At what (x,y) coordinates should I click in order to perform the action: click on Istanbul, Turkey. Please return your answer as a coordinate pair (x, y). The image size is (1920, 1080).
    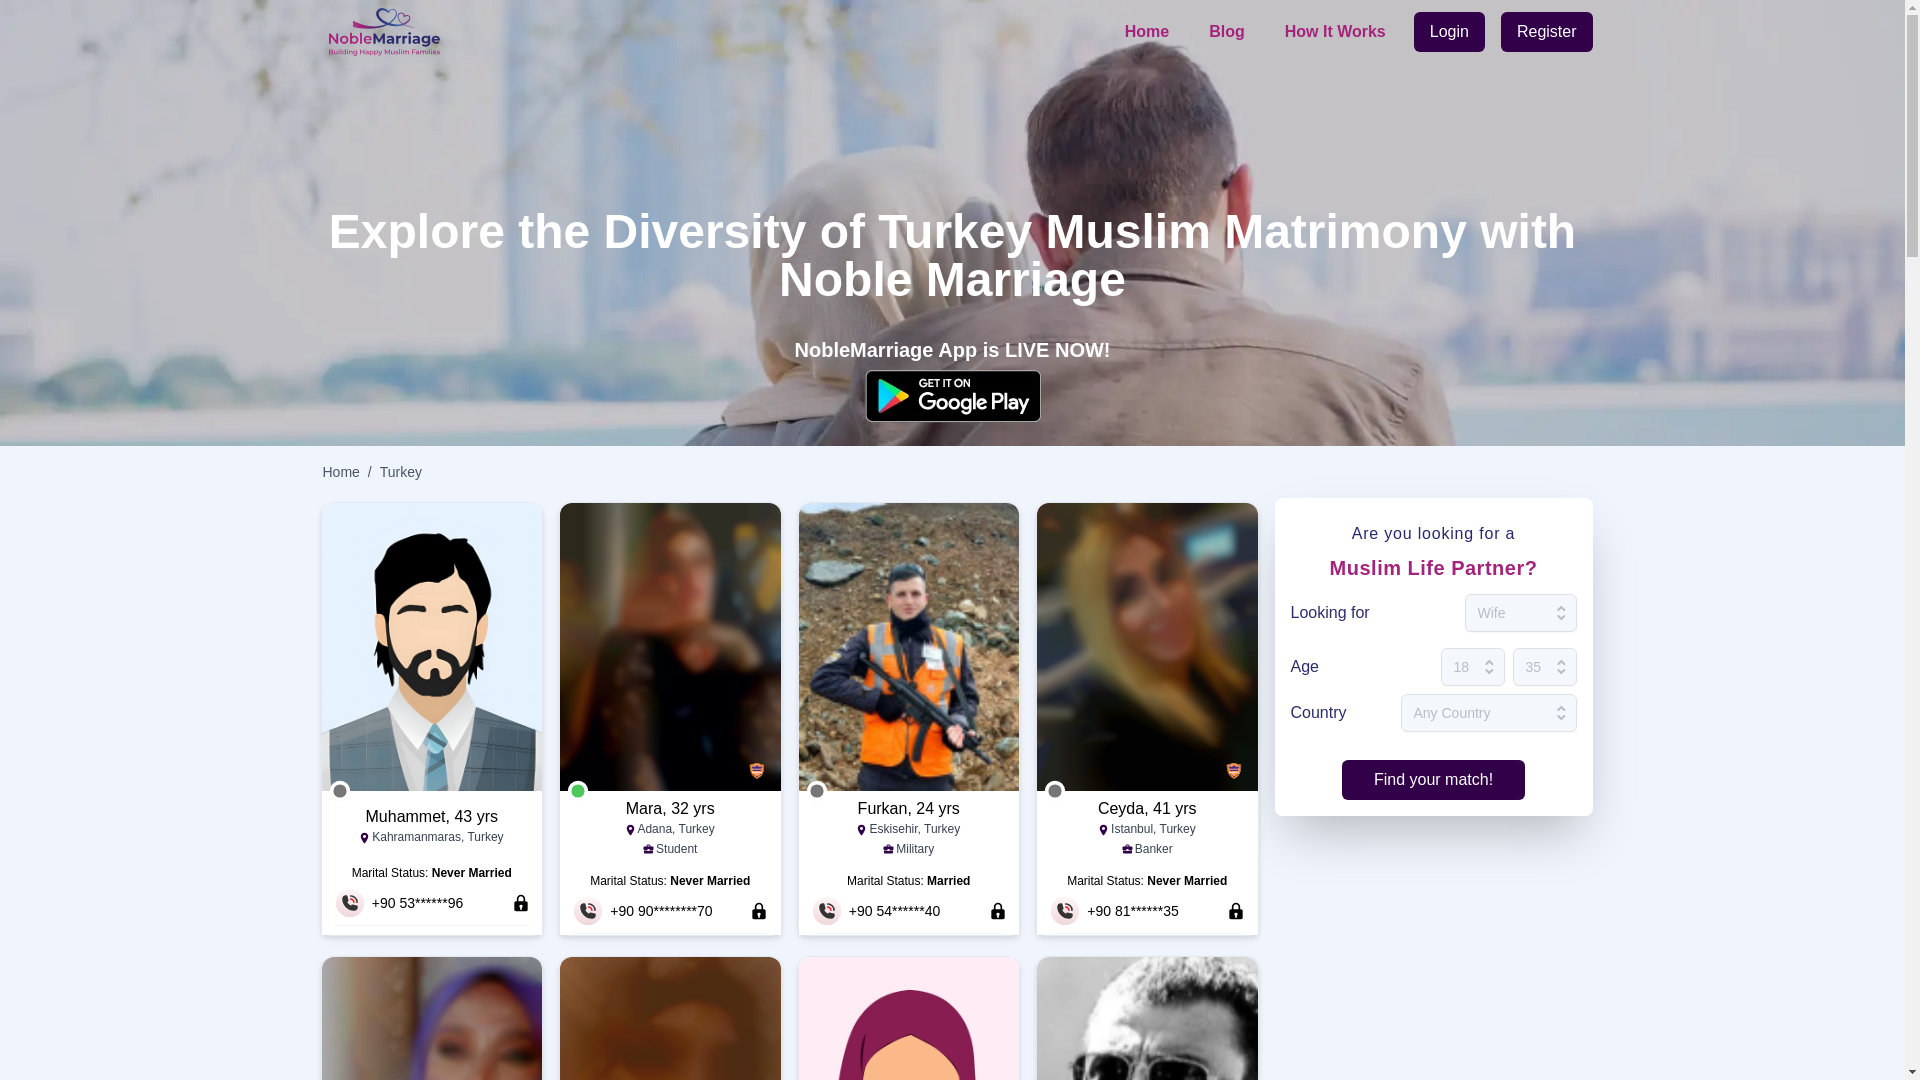
    Looking at the image, I should click on (1146, 830).